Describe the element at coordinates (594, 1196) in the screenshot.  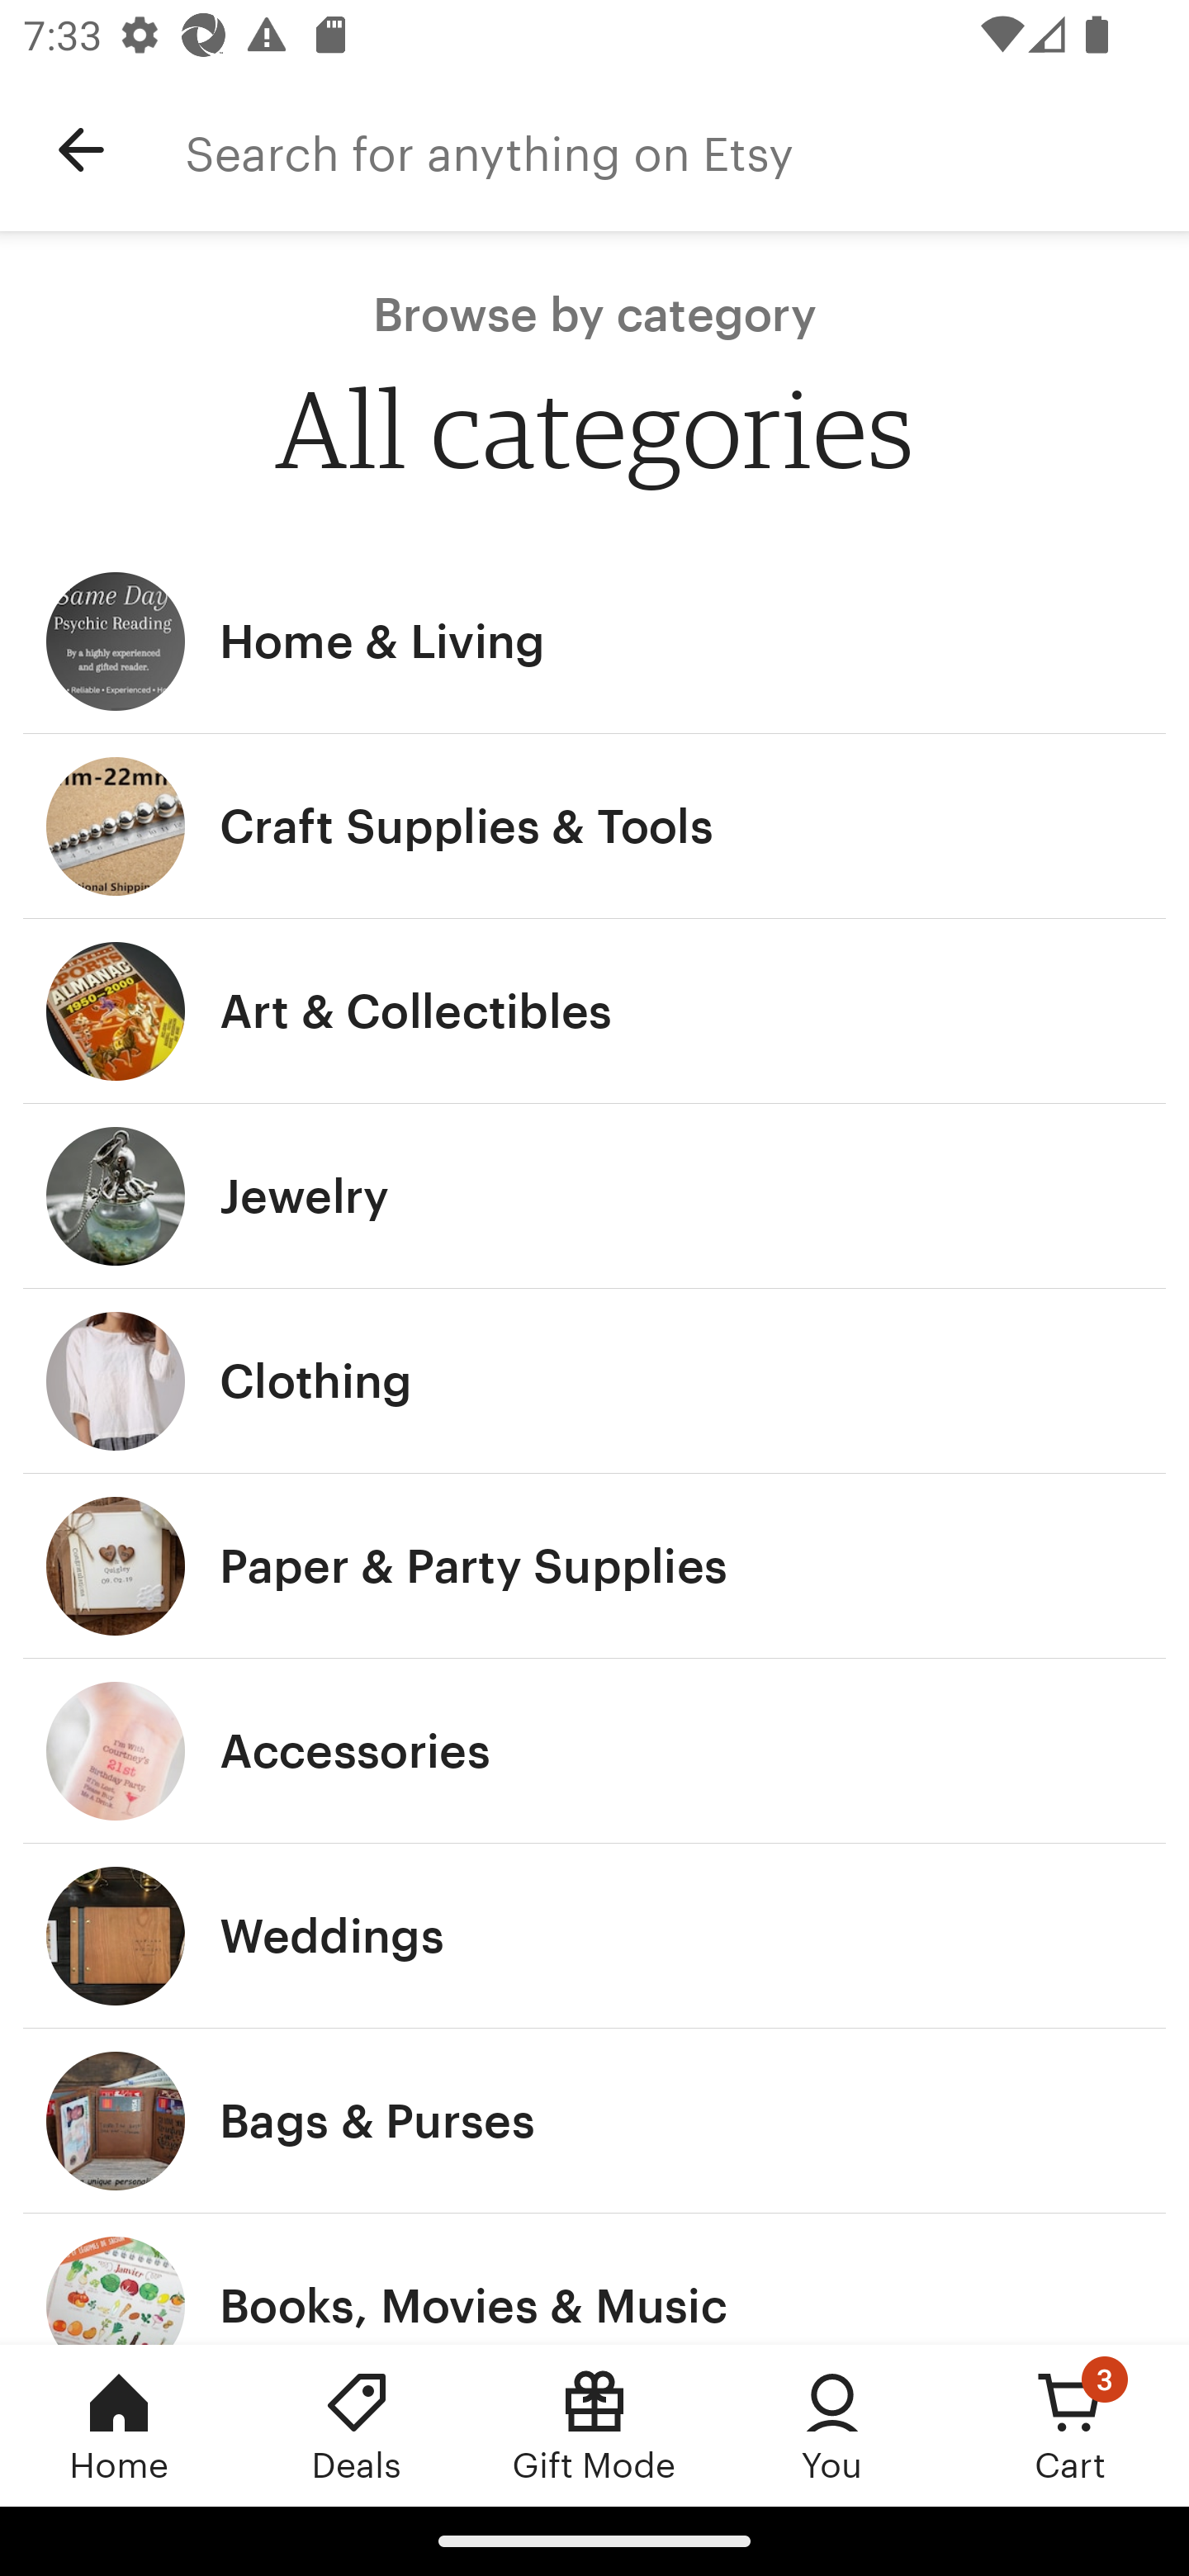
I see `Jewelry` at that location.